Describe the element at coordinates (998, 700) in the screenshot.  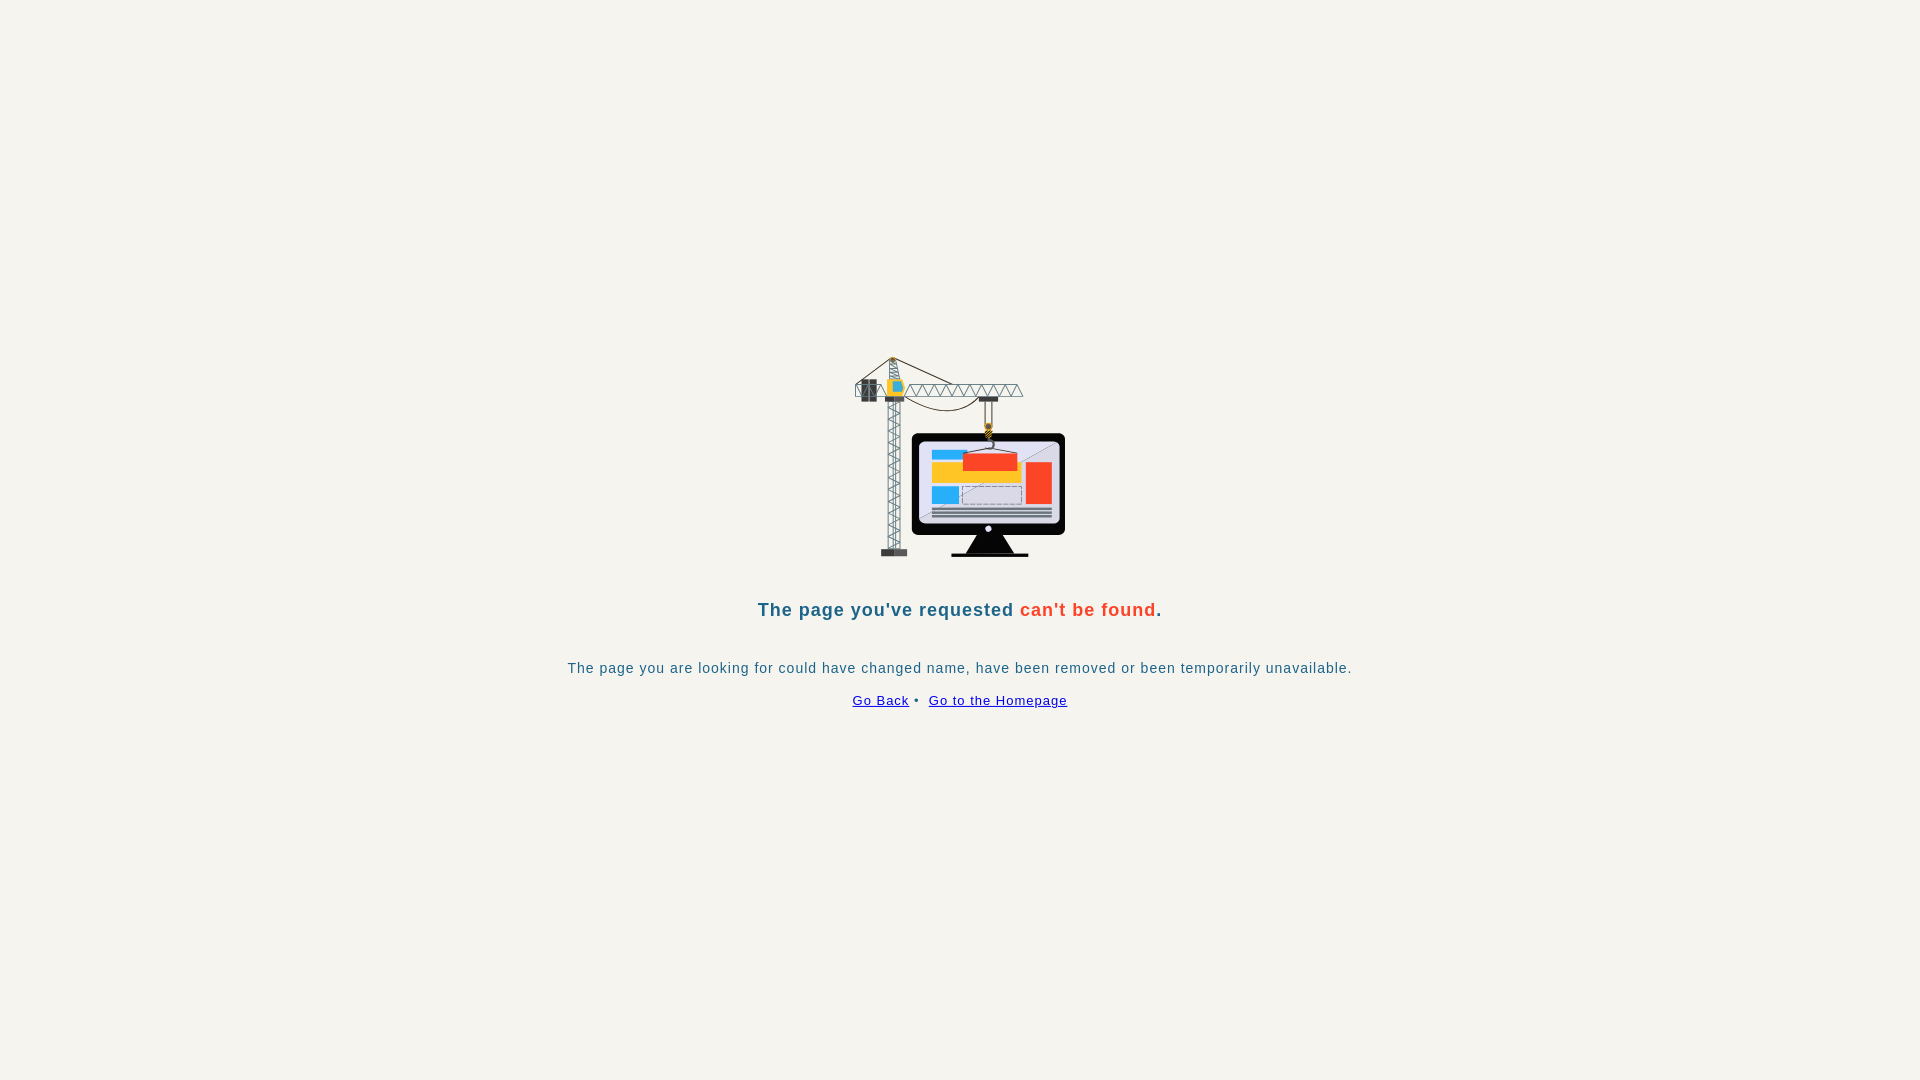
I see `Go to the Homepage` at that location.